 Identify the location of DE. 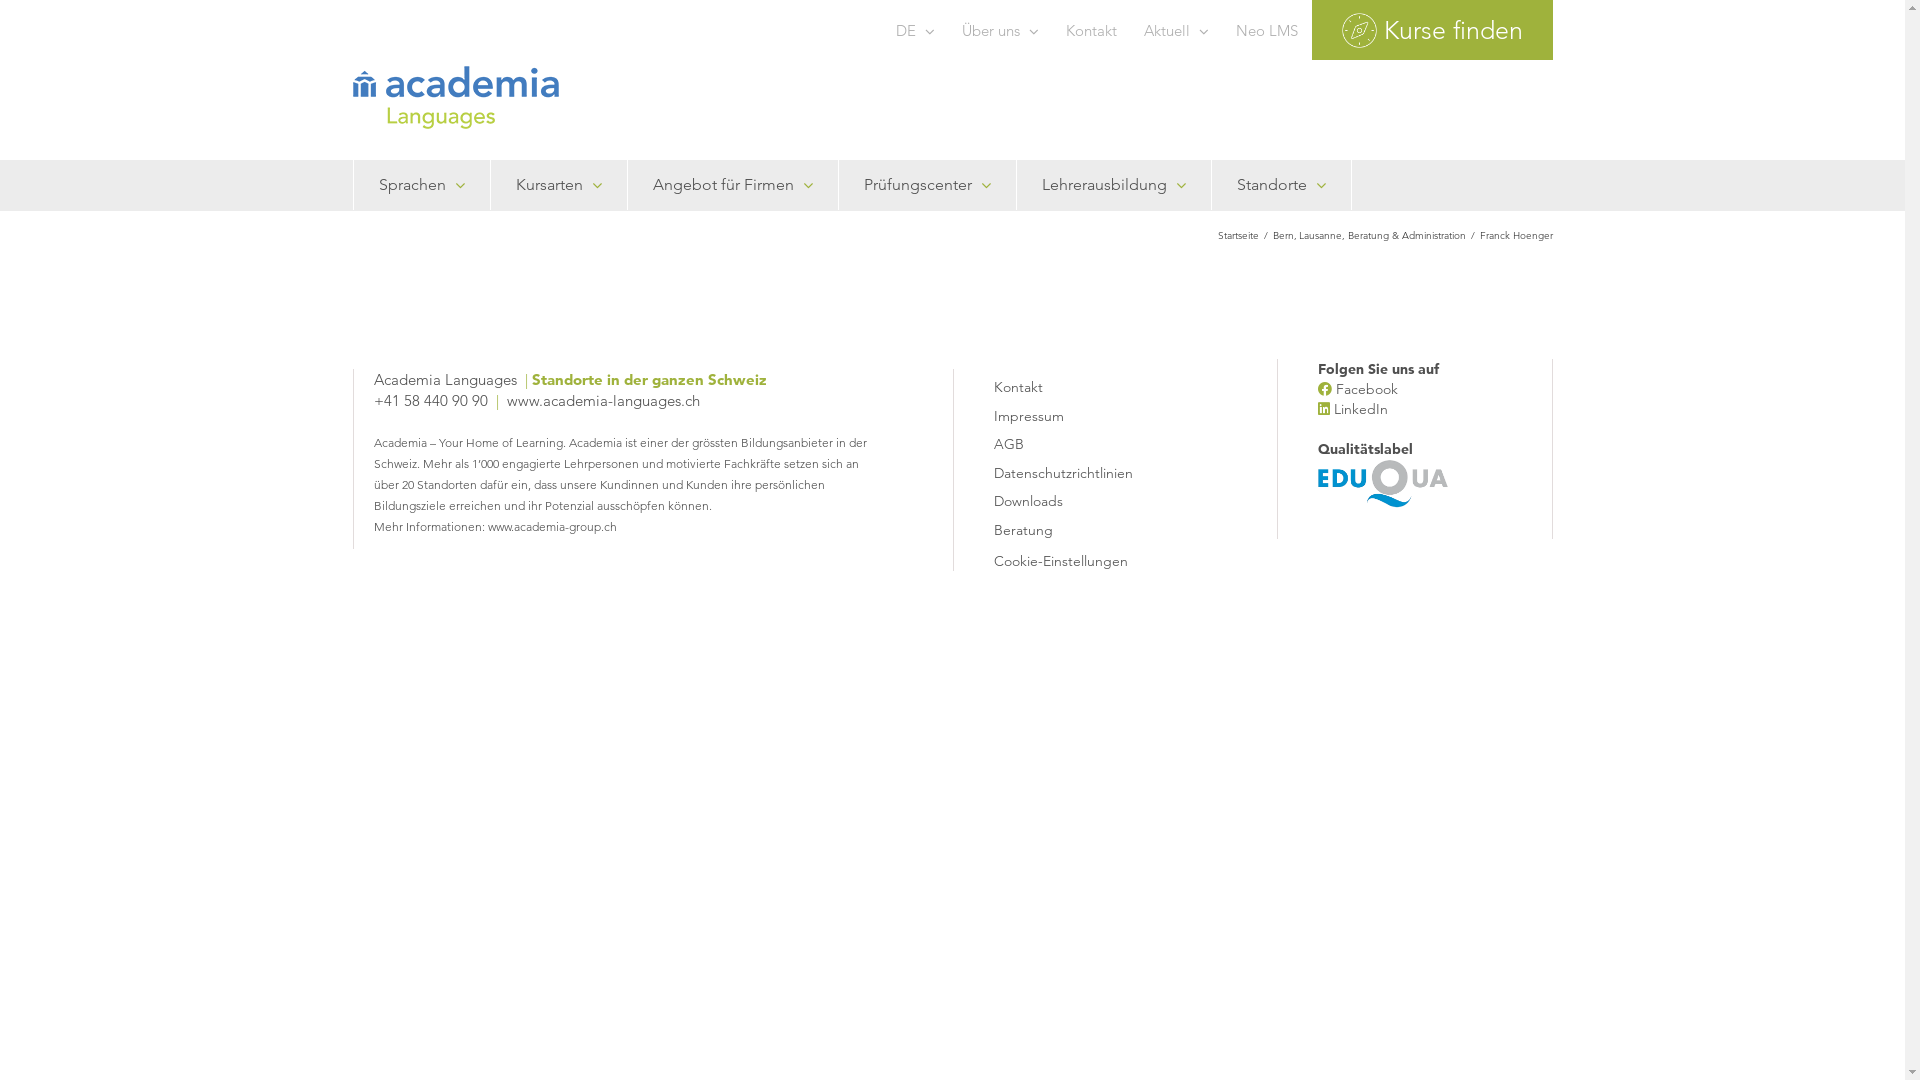
(914, 30).